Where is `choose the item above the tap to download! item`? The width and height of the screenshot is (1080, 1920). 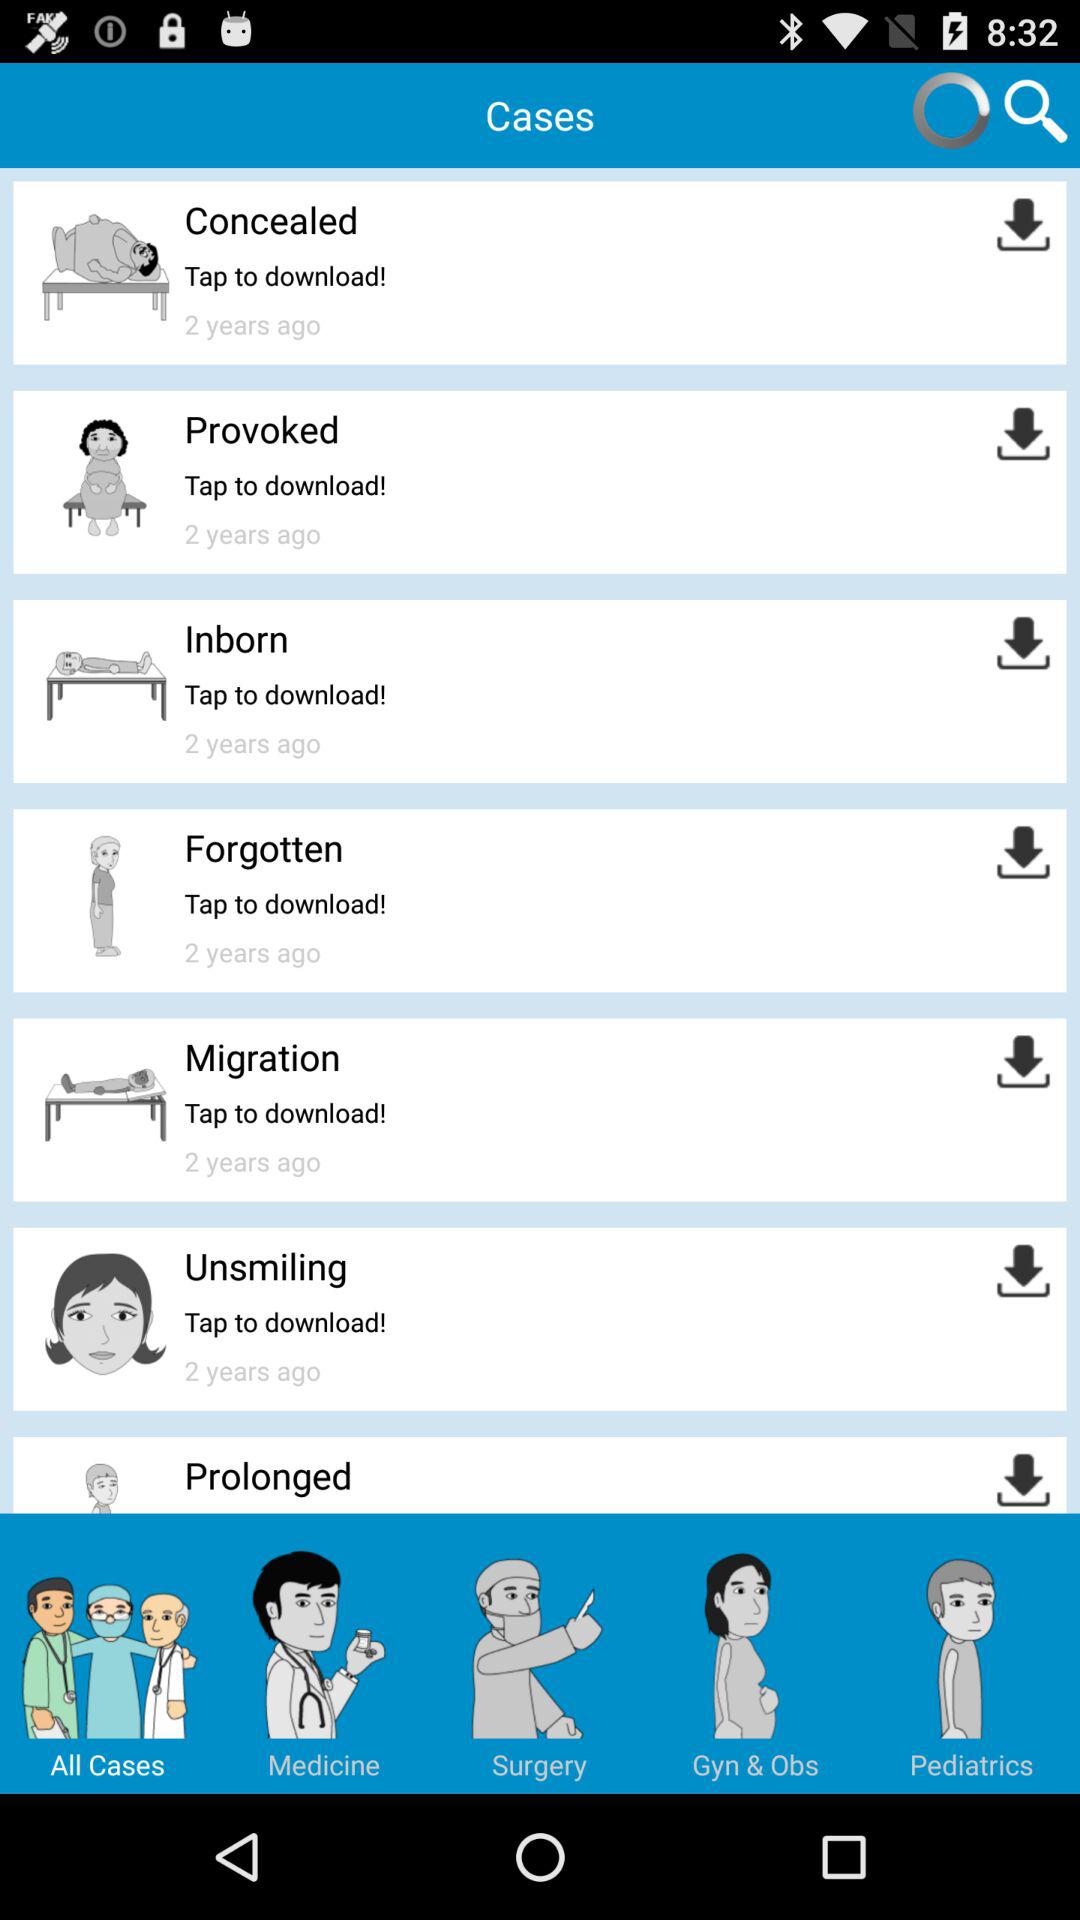 choose the item above the tap to download! item is located at coordinates (264, 847).